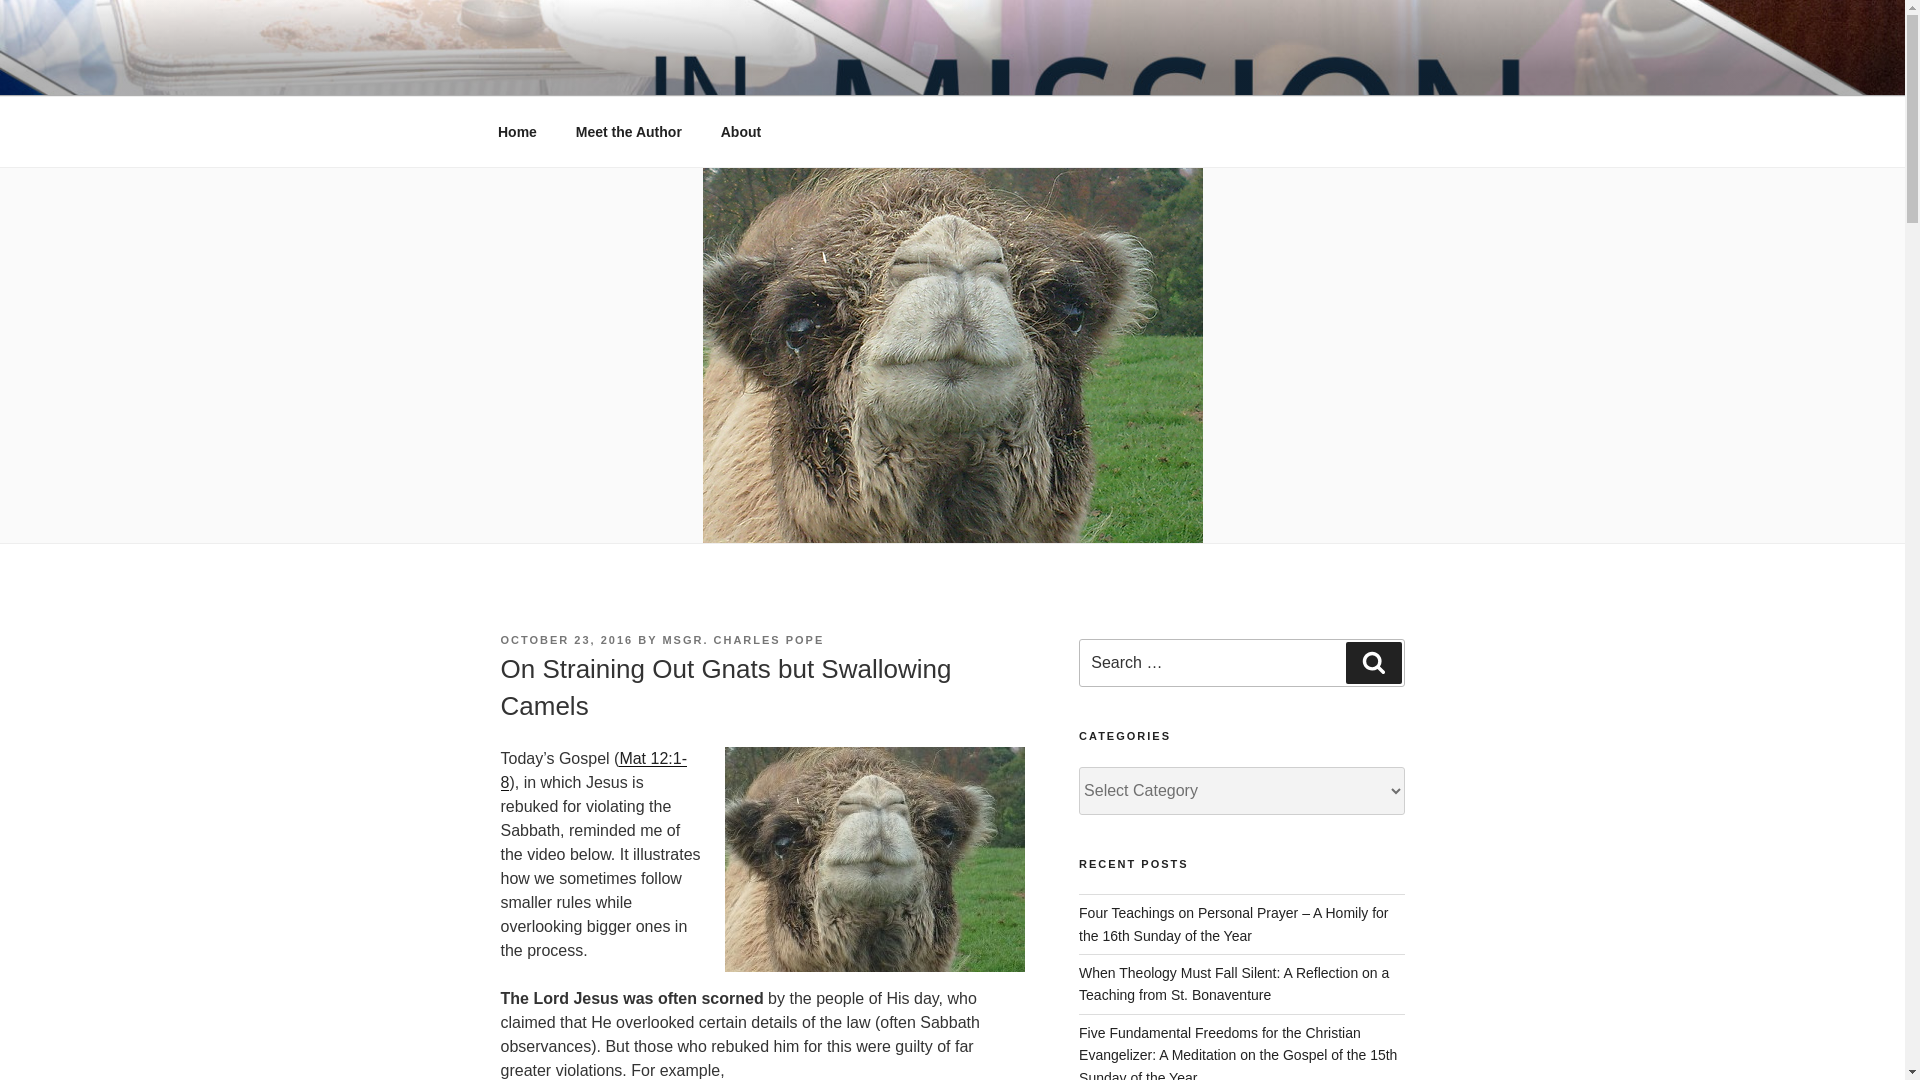  I want to click on Meet the Author, so click(628, 132).